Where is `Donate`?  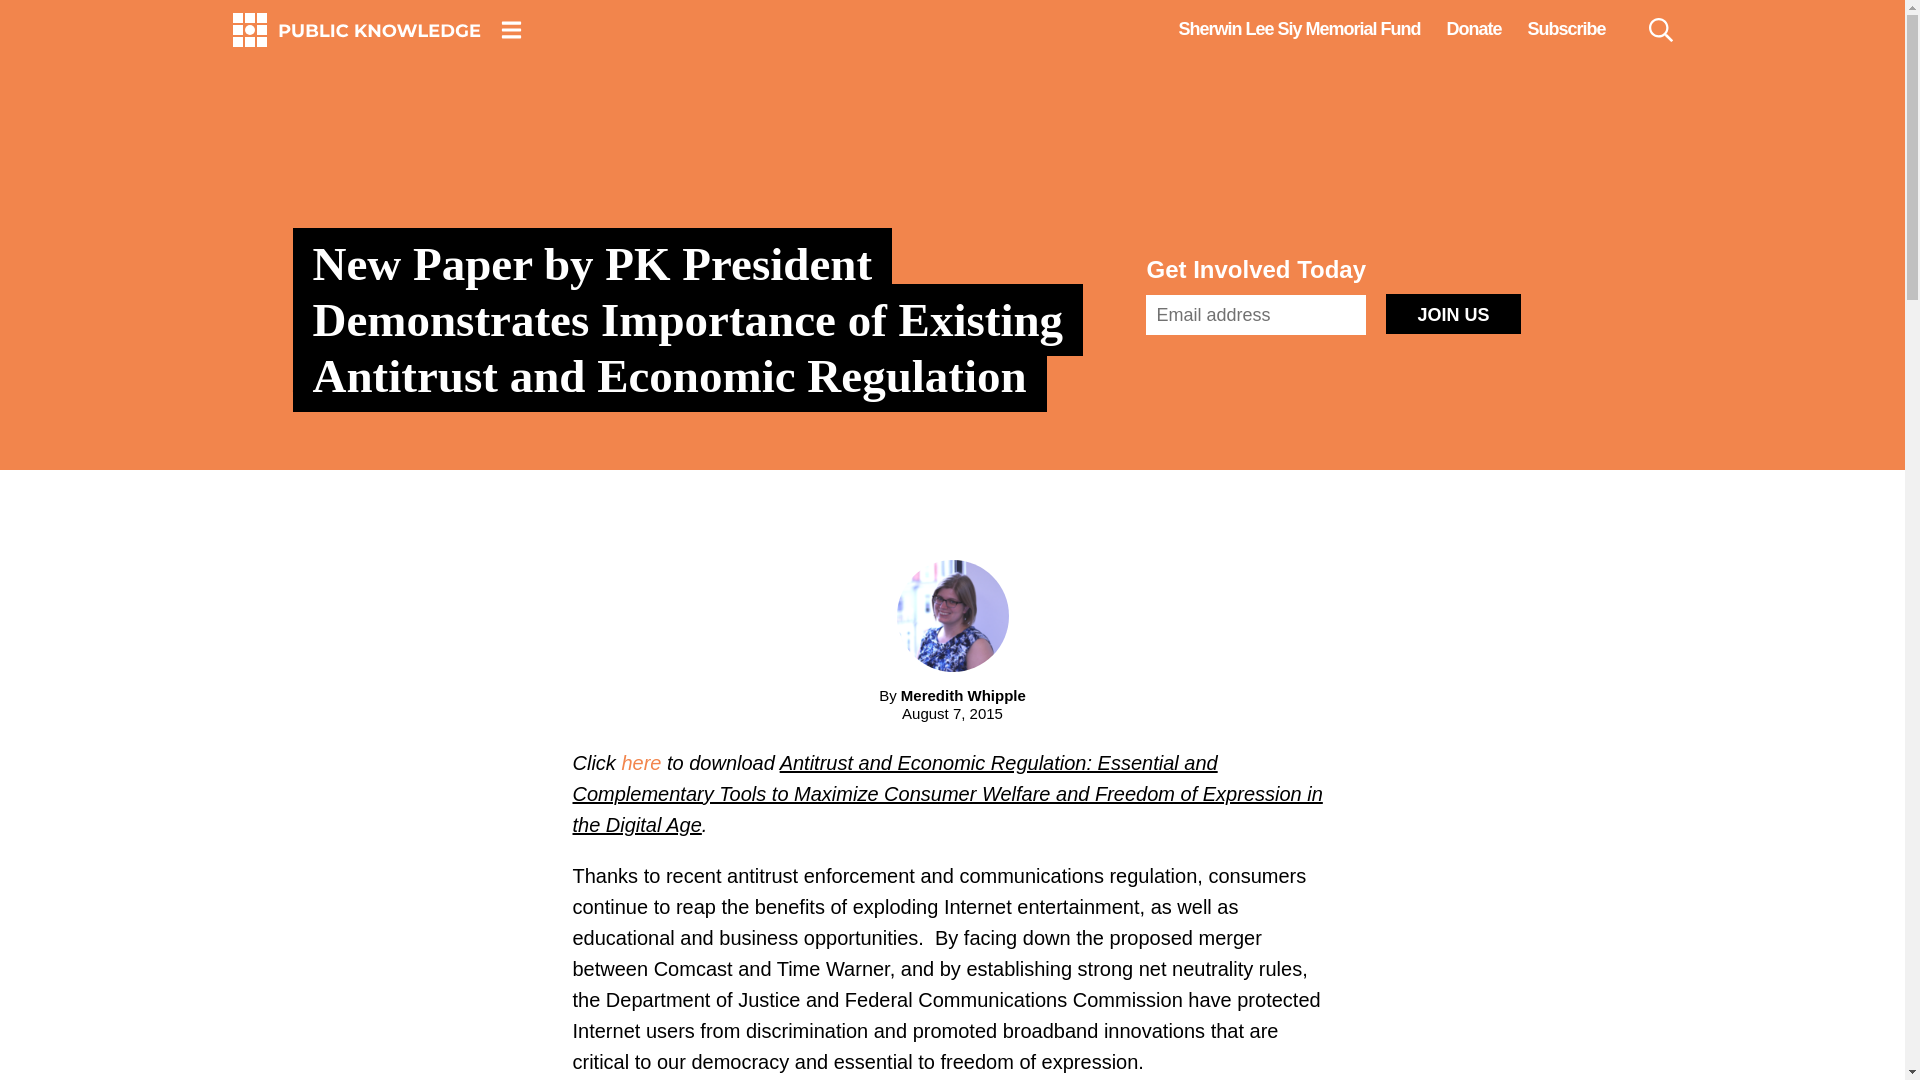 Donate is located at coordinates (1473, 29).